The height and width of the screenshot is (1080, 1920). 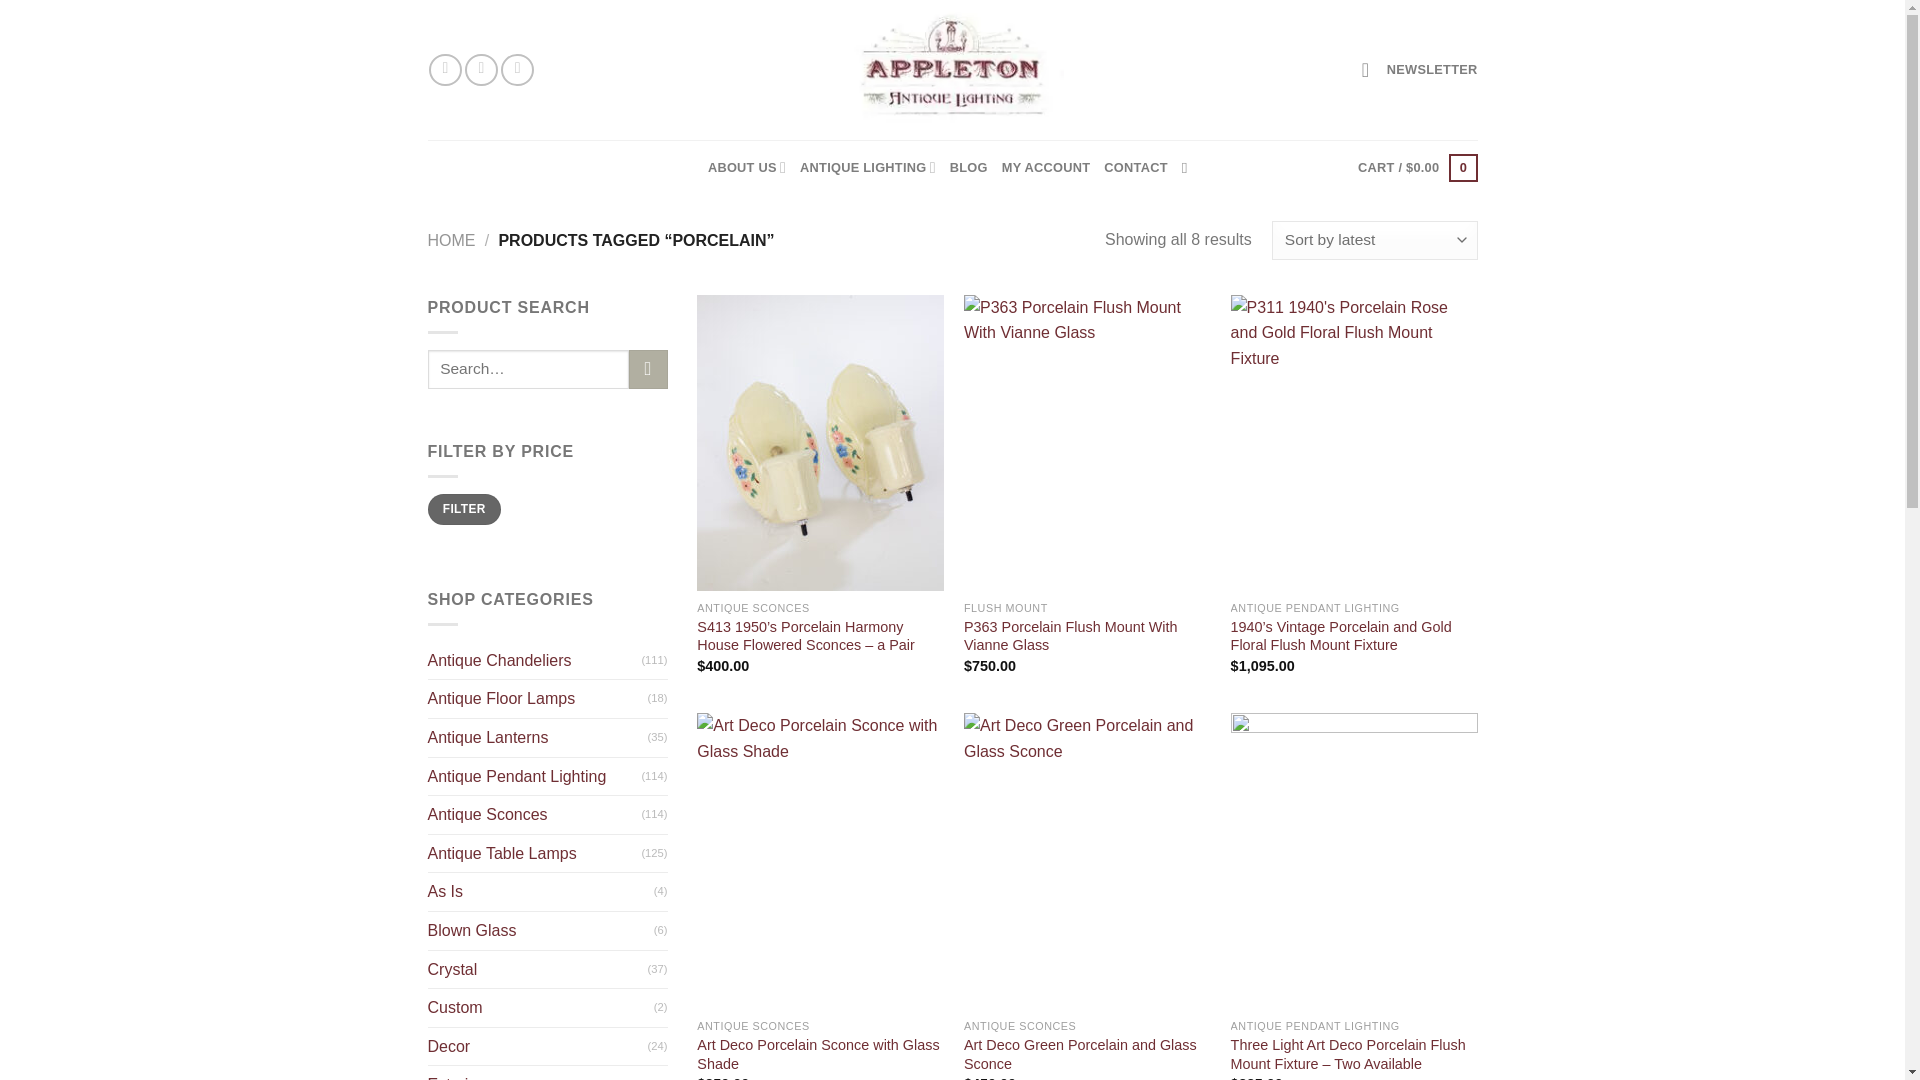 I want to click on BLOG, so click(x=969, y=167).